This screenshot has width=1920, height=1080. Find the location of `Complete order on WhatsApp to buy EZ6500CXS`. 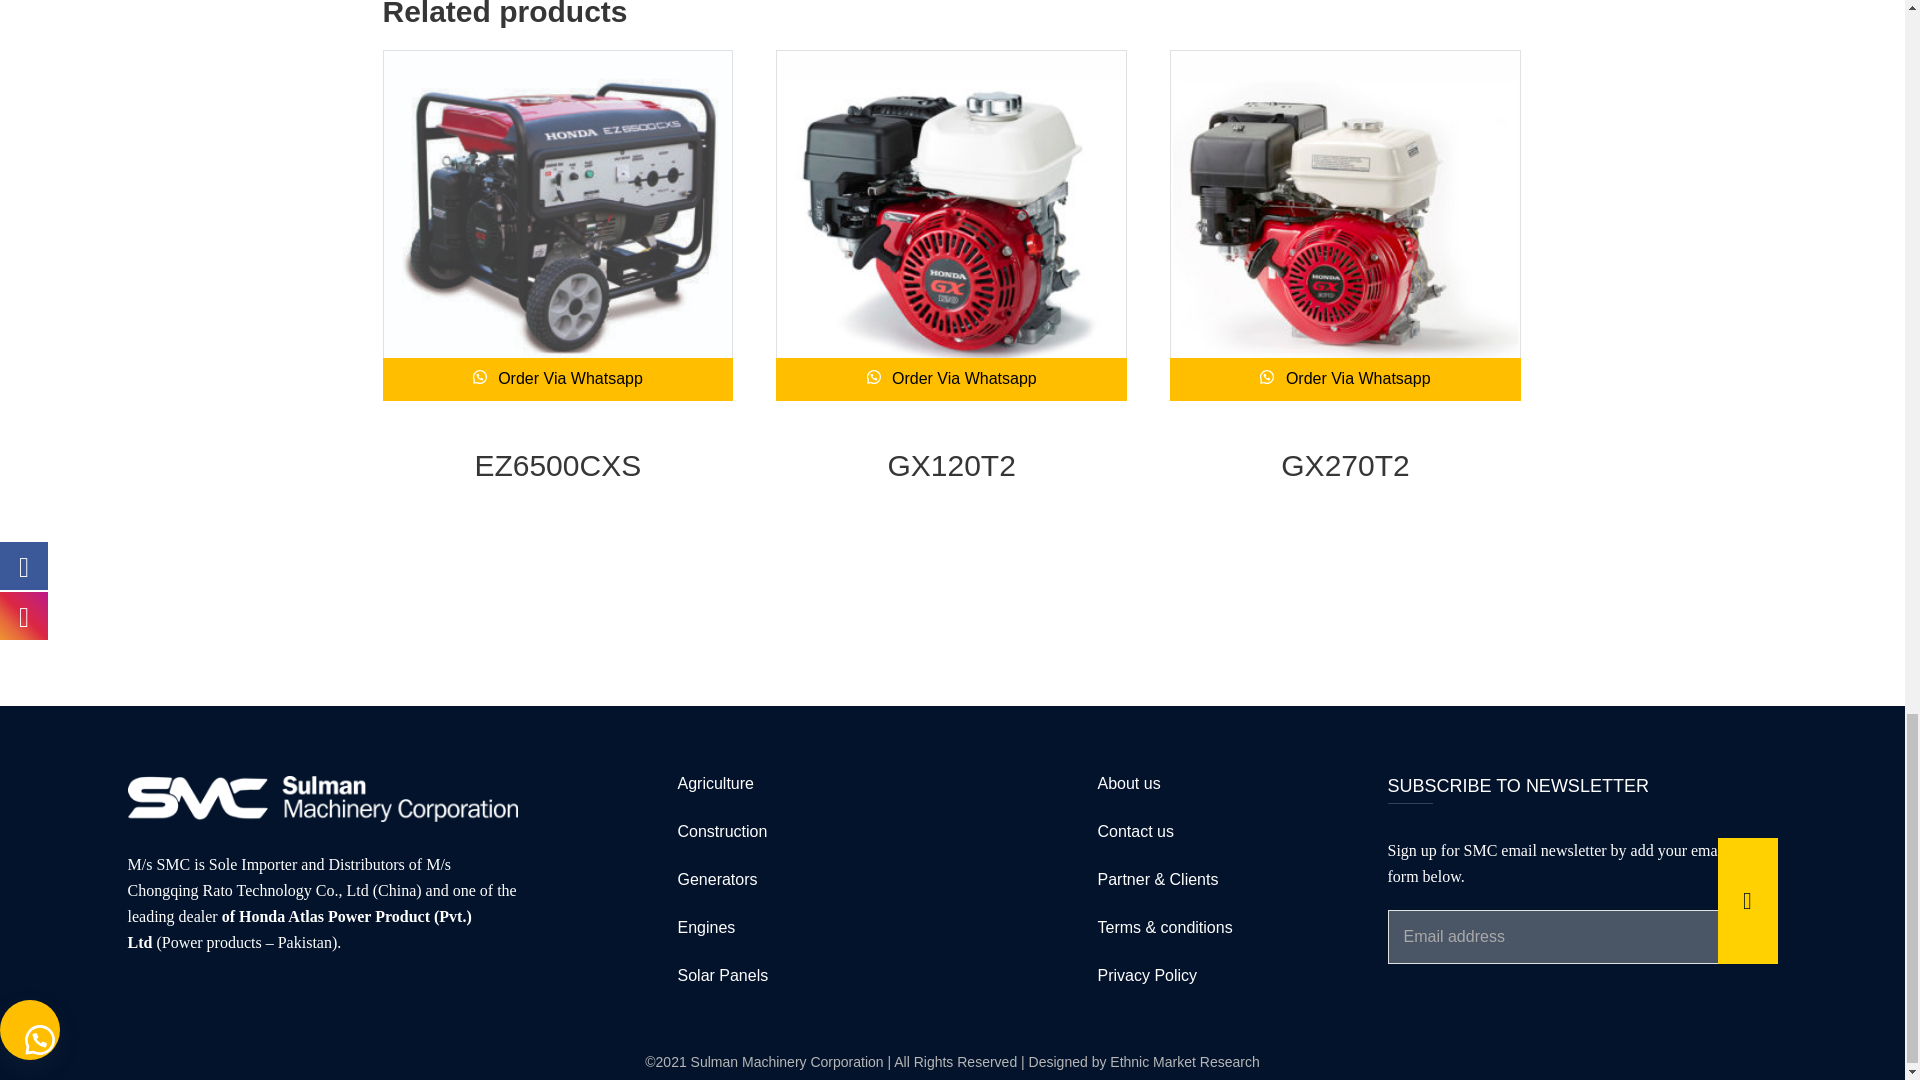

Complete order on WhatsApp to buy EZ6500CXS is located at coordinates (558, 378).